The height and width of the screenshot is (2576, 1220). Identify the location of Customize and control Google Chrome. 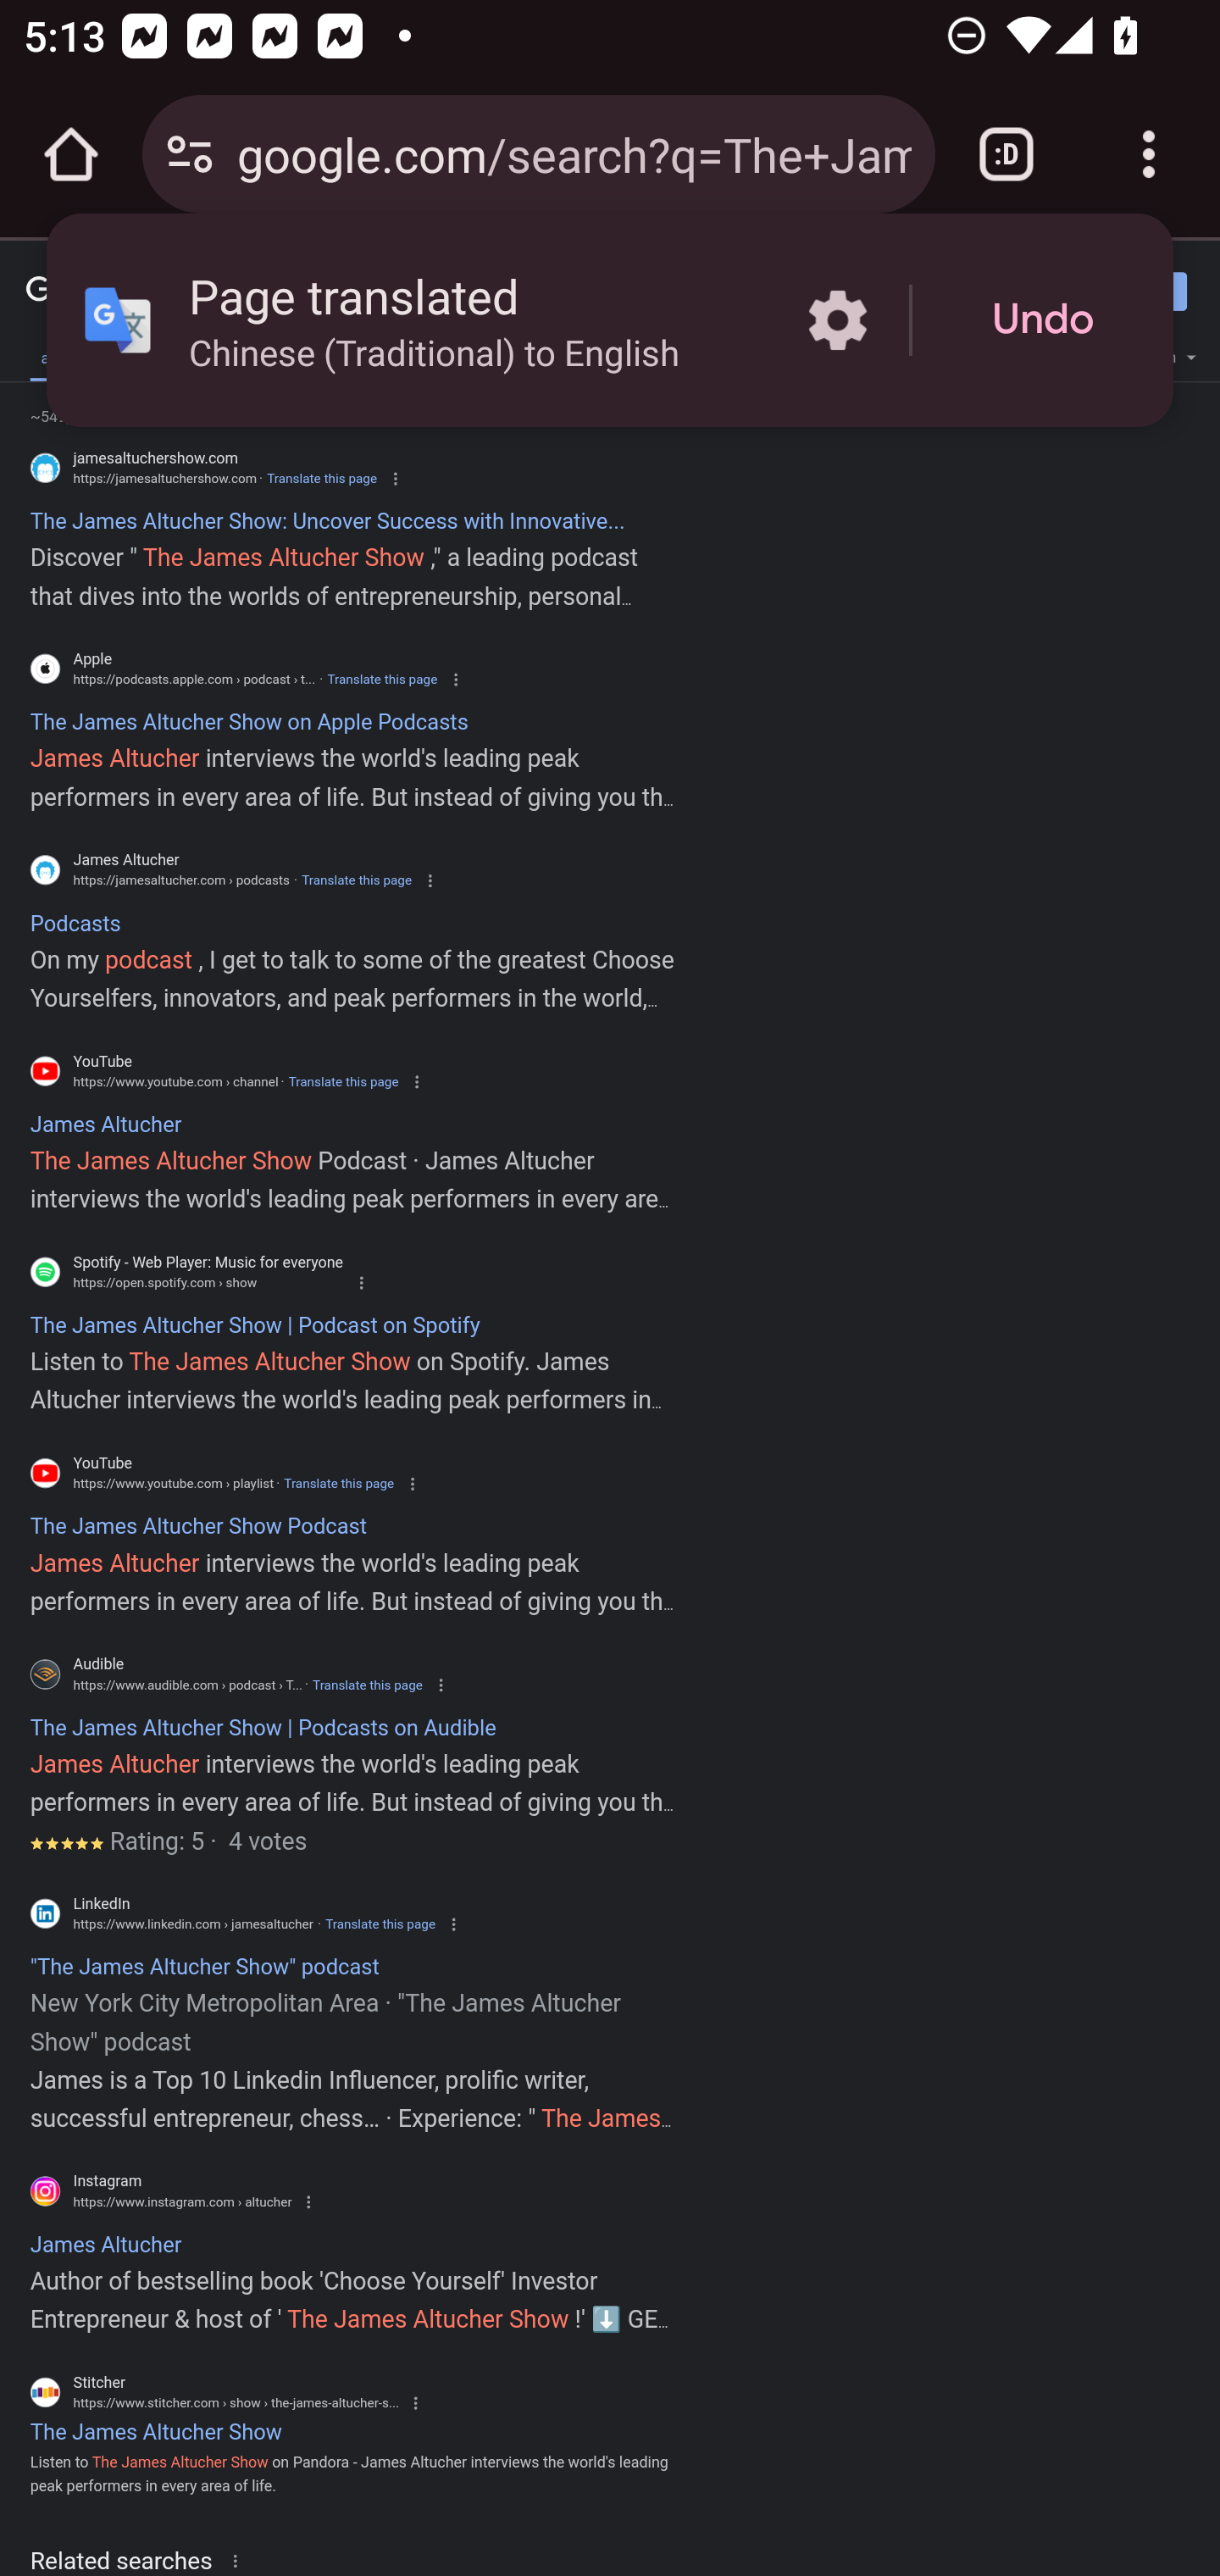
(1149, 154).